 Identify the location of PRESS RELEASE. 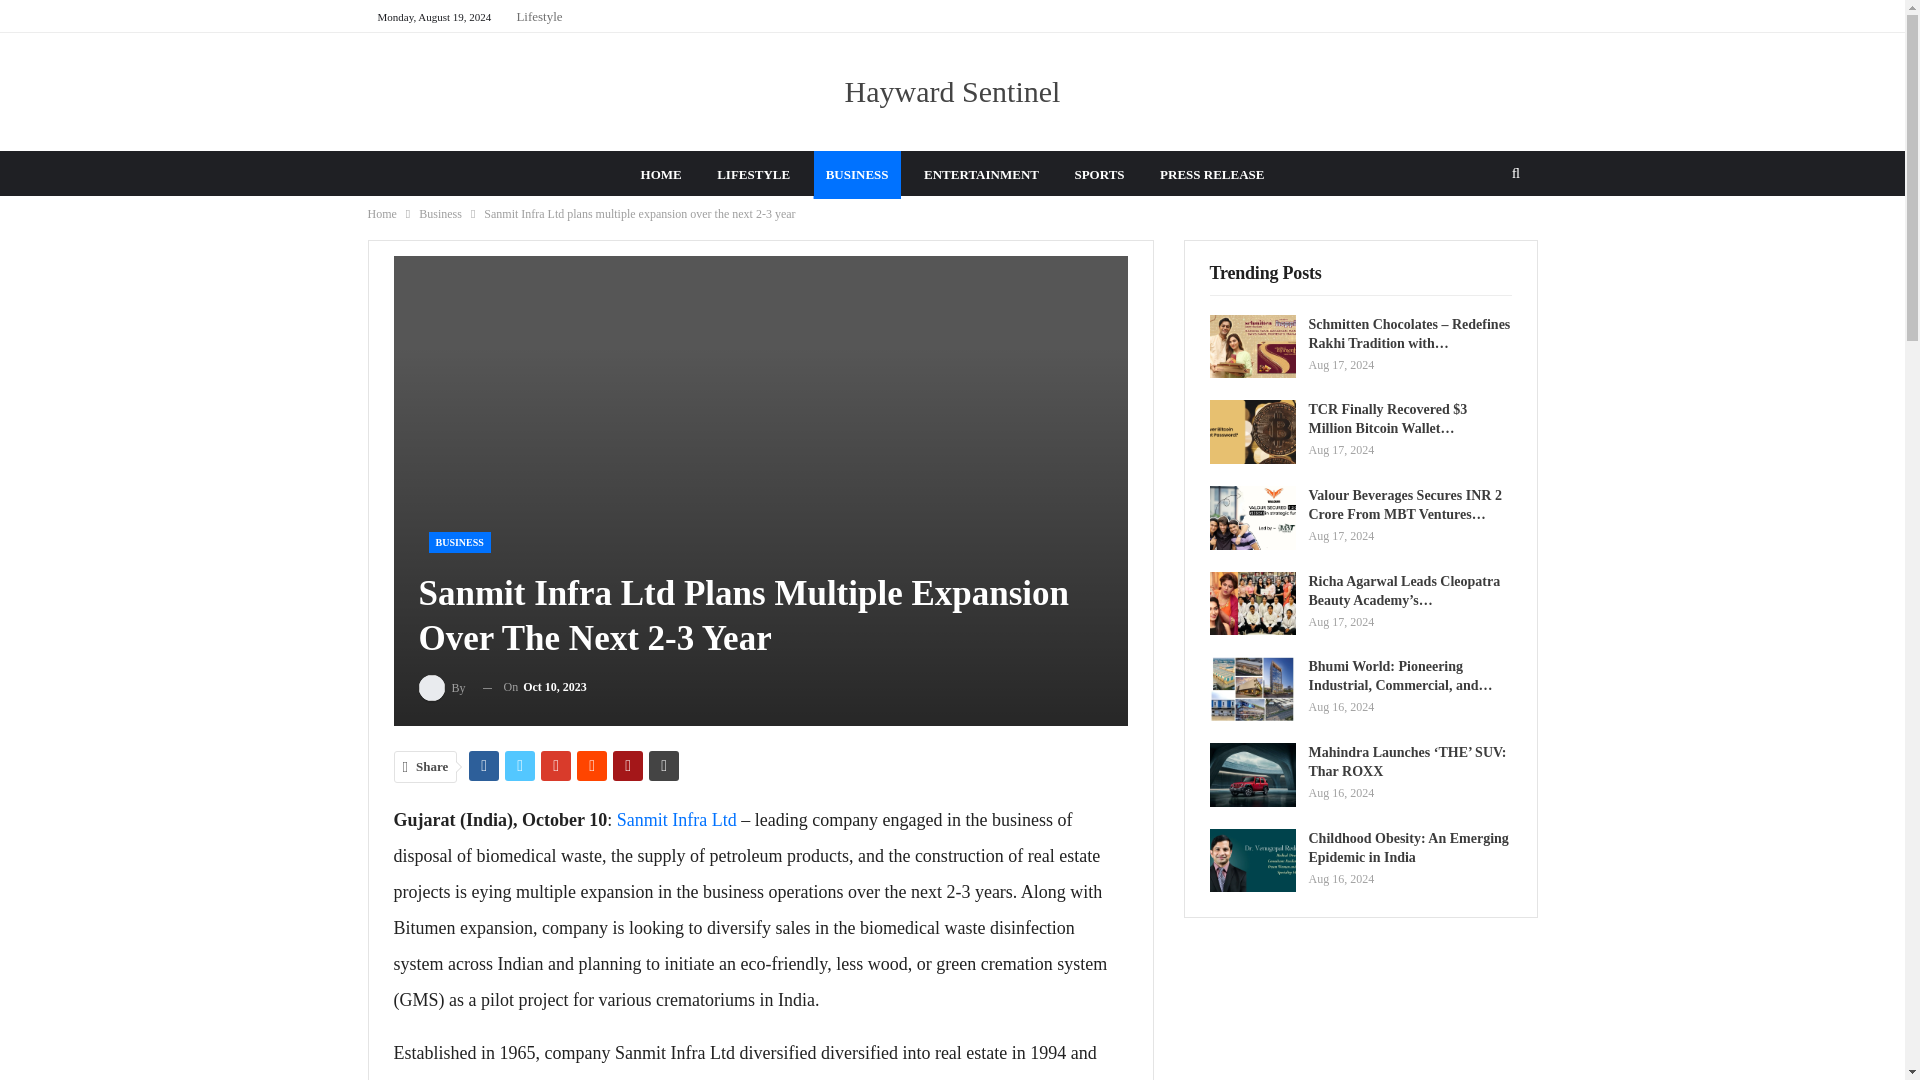
(1212, 174).